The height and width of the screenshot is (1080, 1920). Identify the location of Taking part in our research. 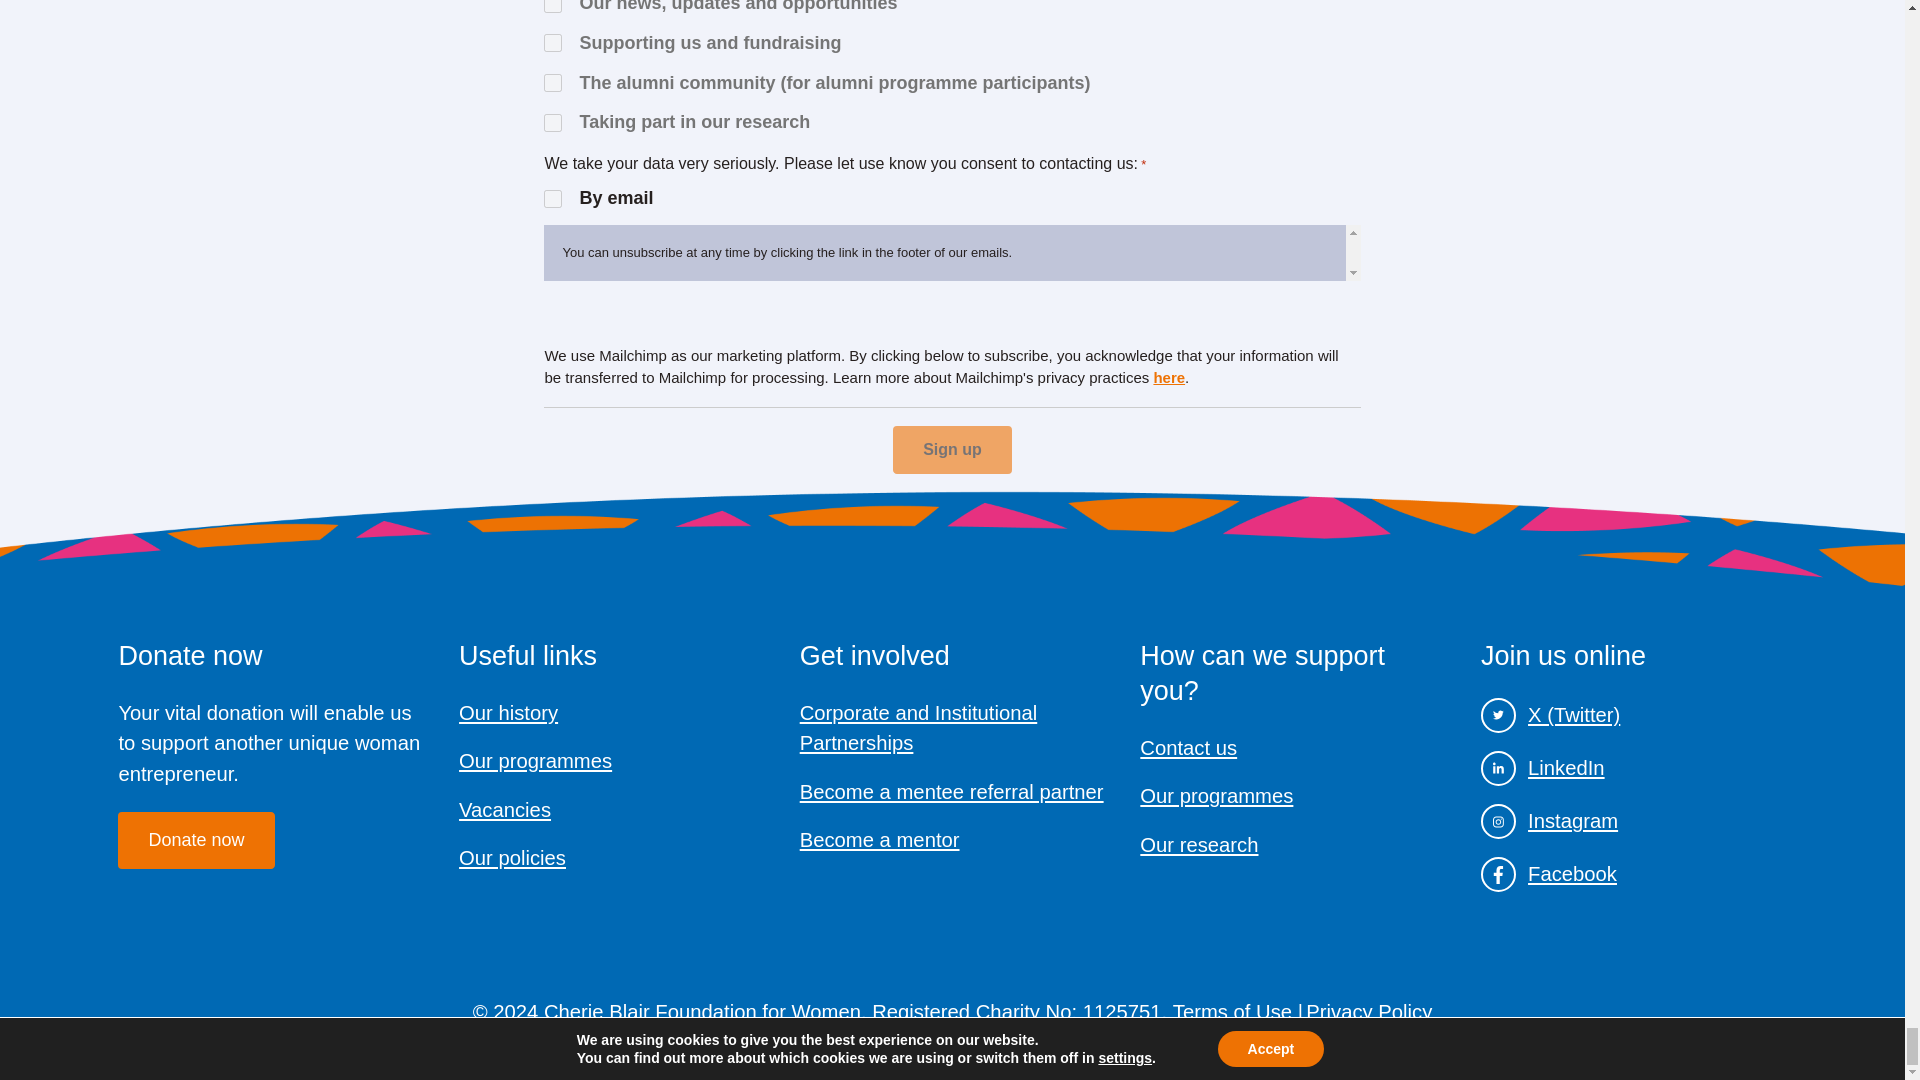
(552, 122).